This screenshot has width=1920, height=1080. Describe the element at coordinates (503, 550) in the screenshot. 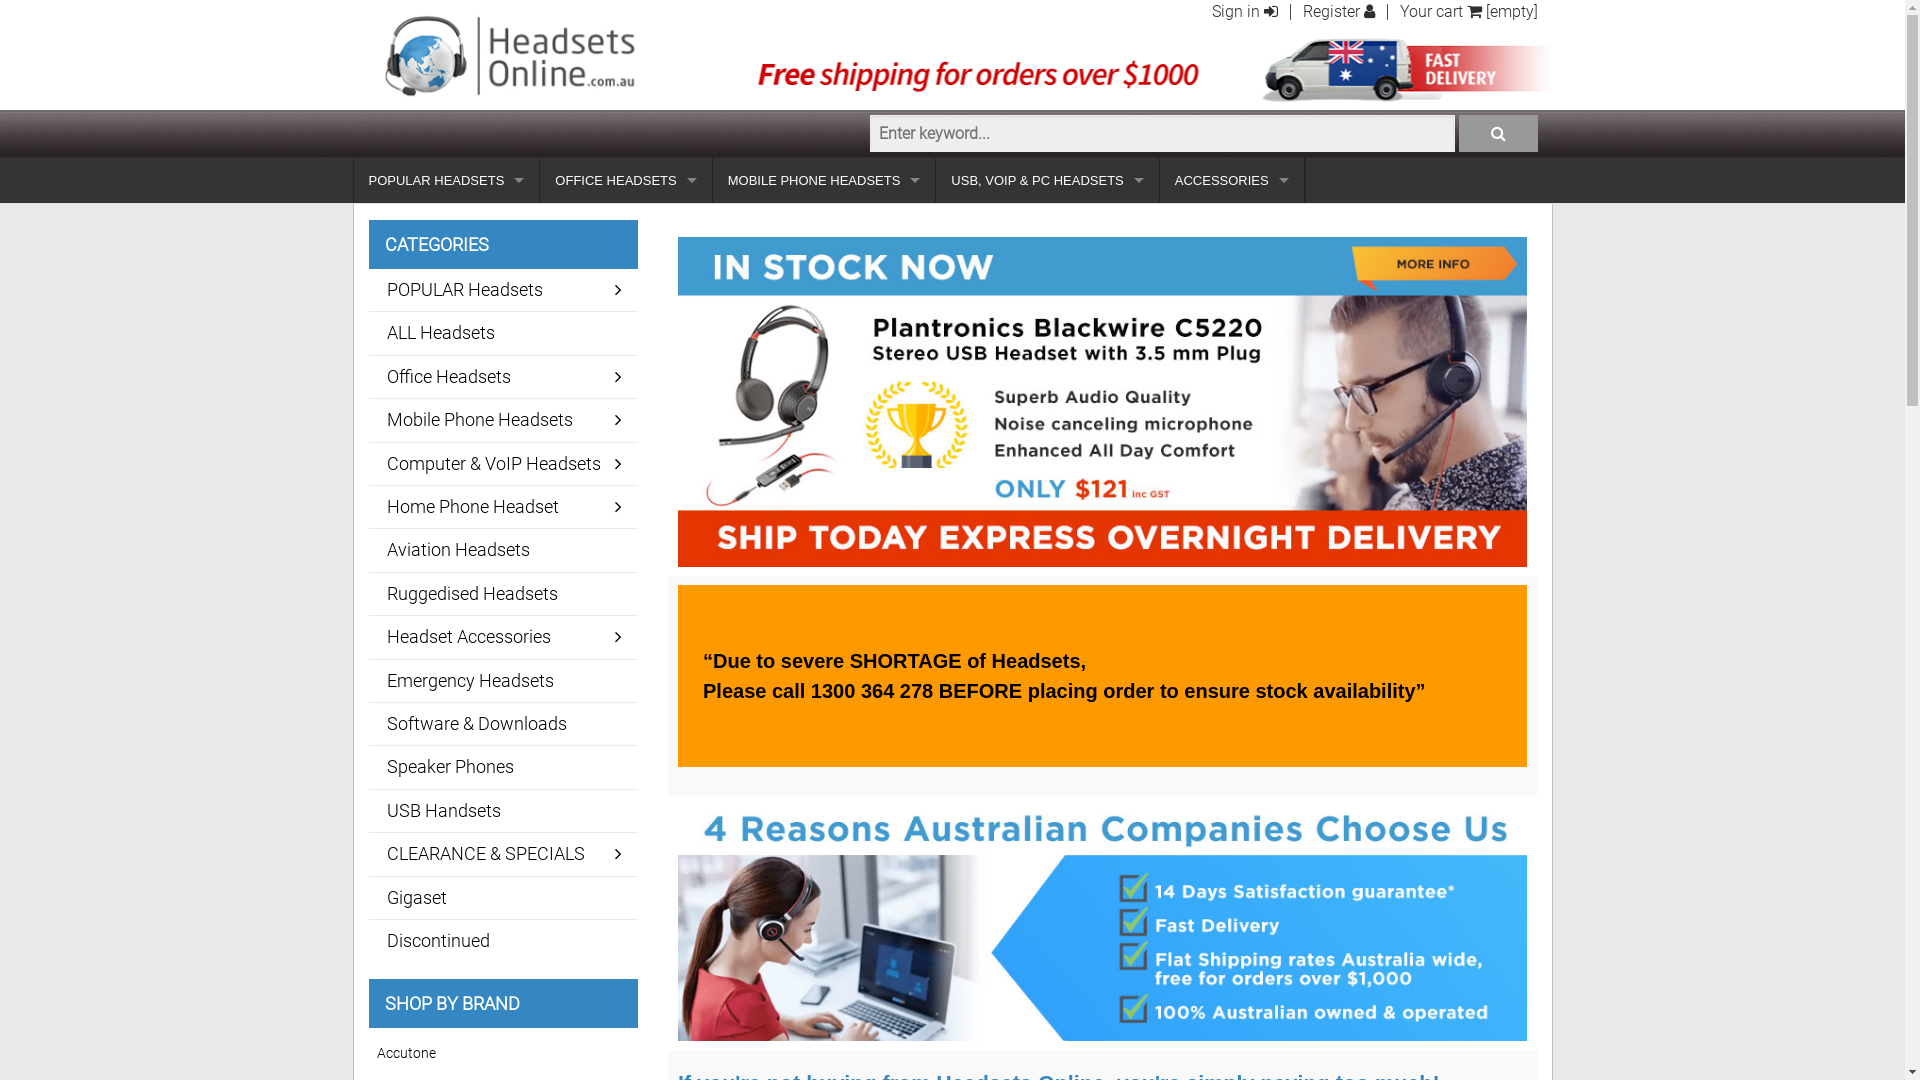

I see `Aviation Headsets` at that location.